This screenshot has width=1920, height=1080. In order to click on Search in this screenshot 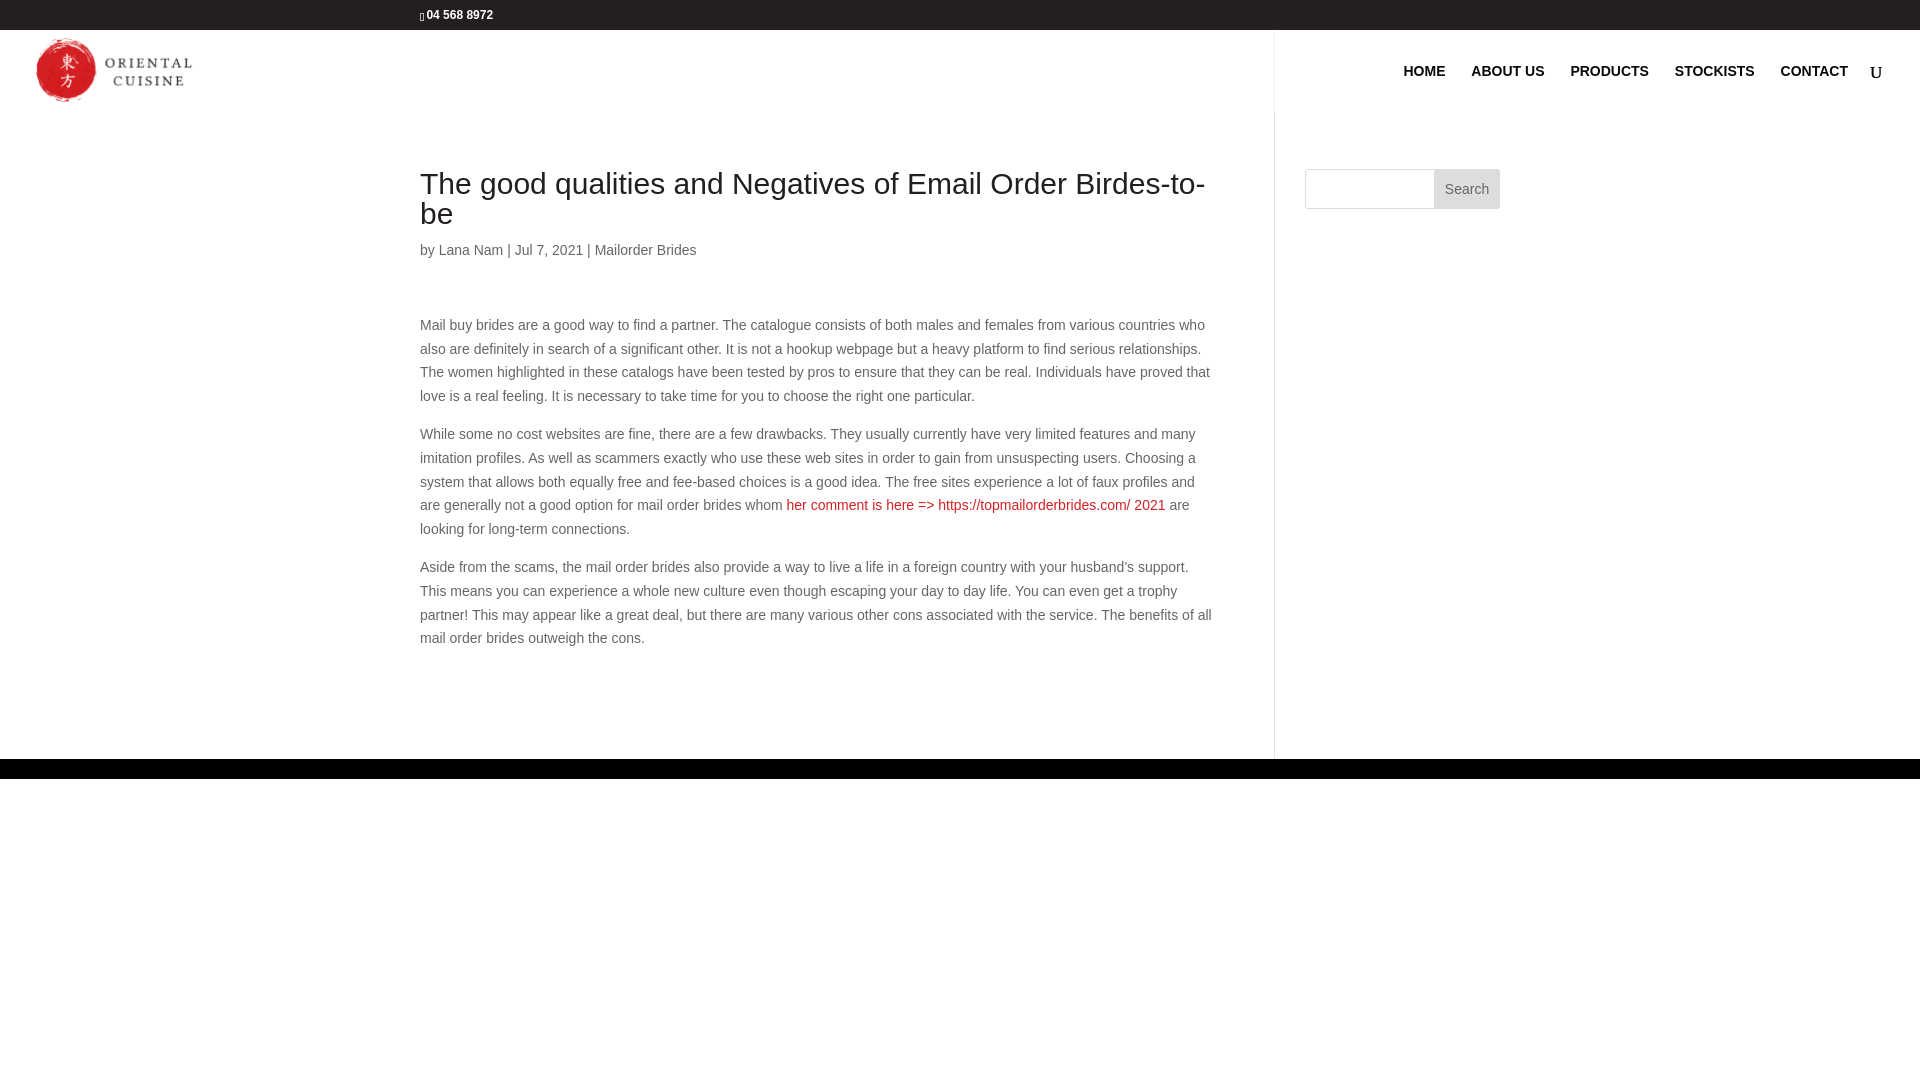, I will do `click(1466, 188)`.